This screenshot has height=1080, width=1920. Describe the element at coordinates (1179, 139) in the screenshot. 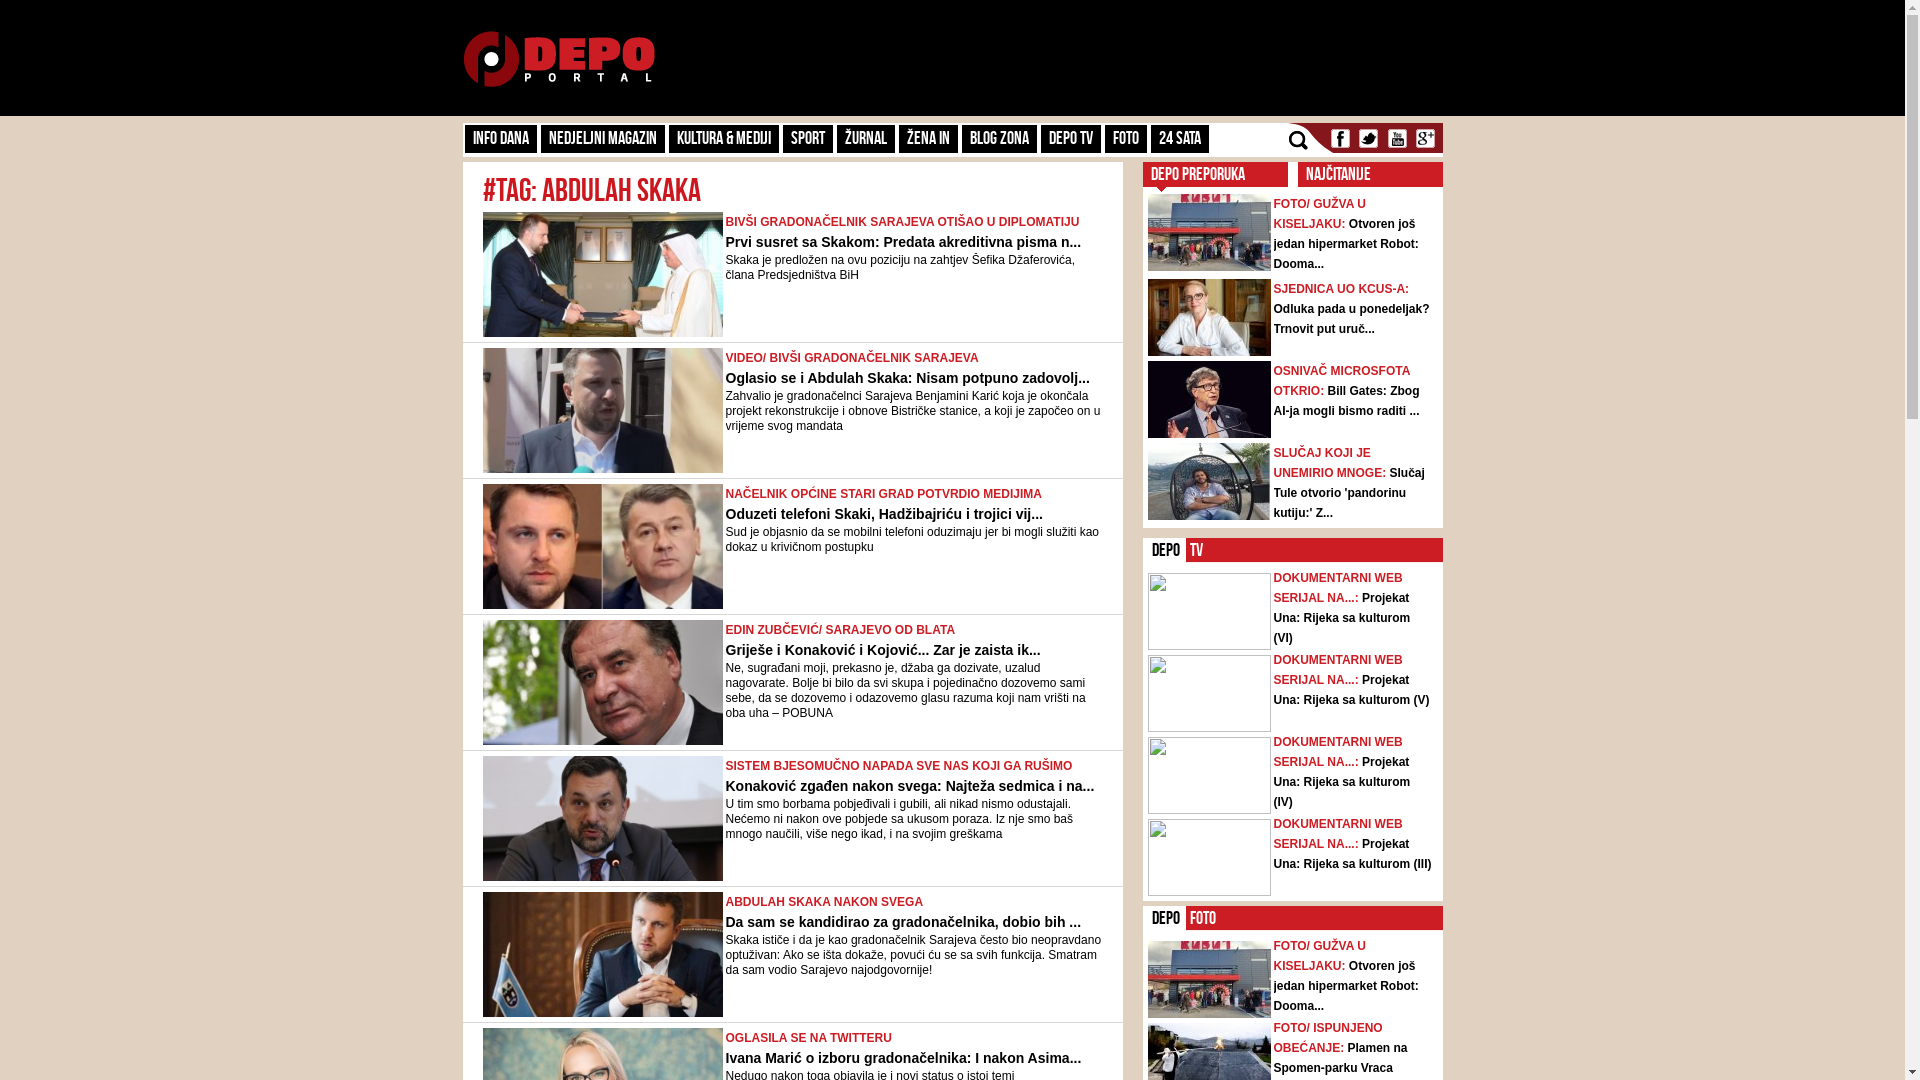

I see `24 SATA` at that location.